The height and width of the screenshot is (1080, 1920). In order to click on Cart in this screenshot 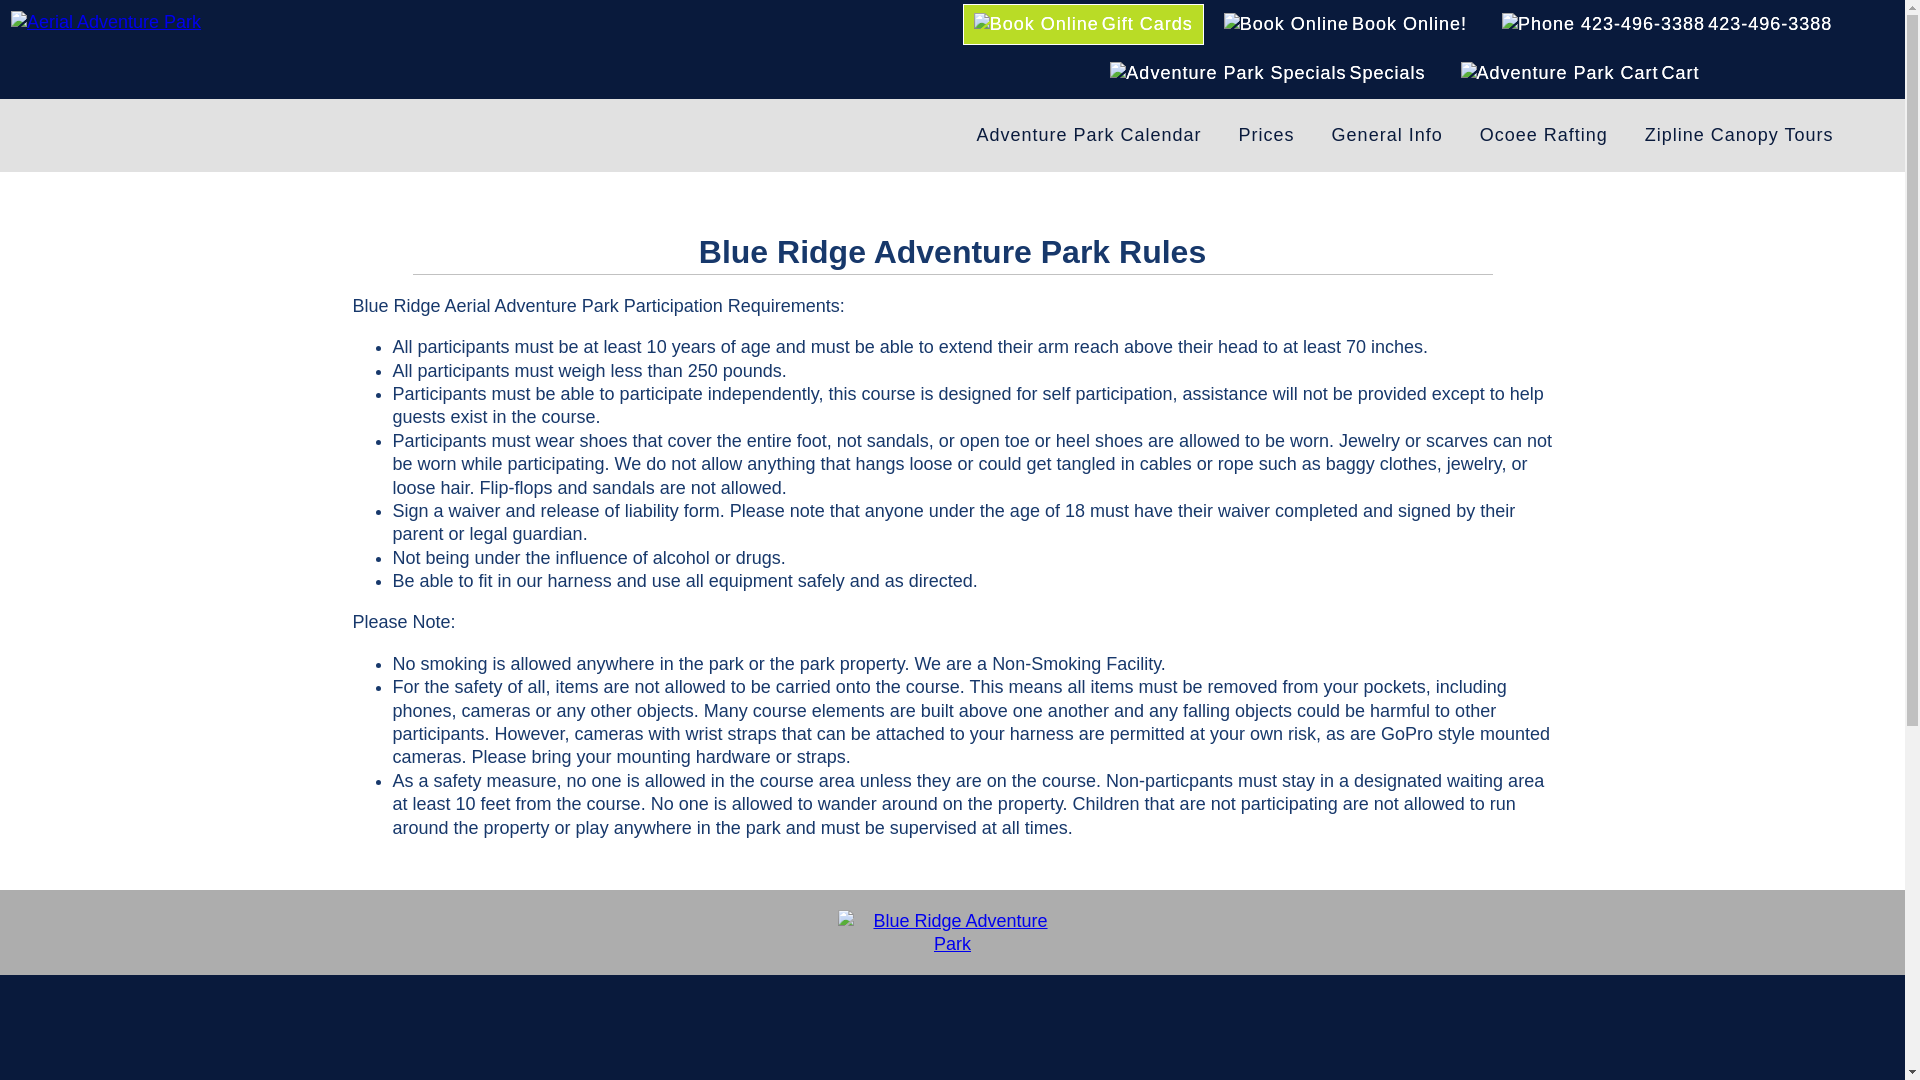, I will do `click(1580, 73)`.